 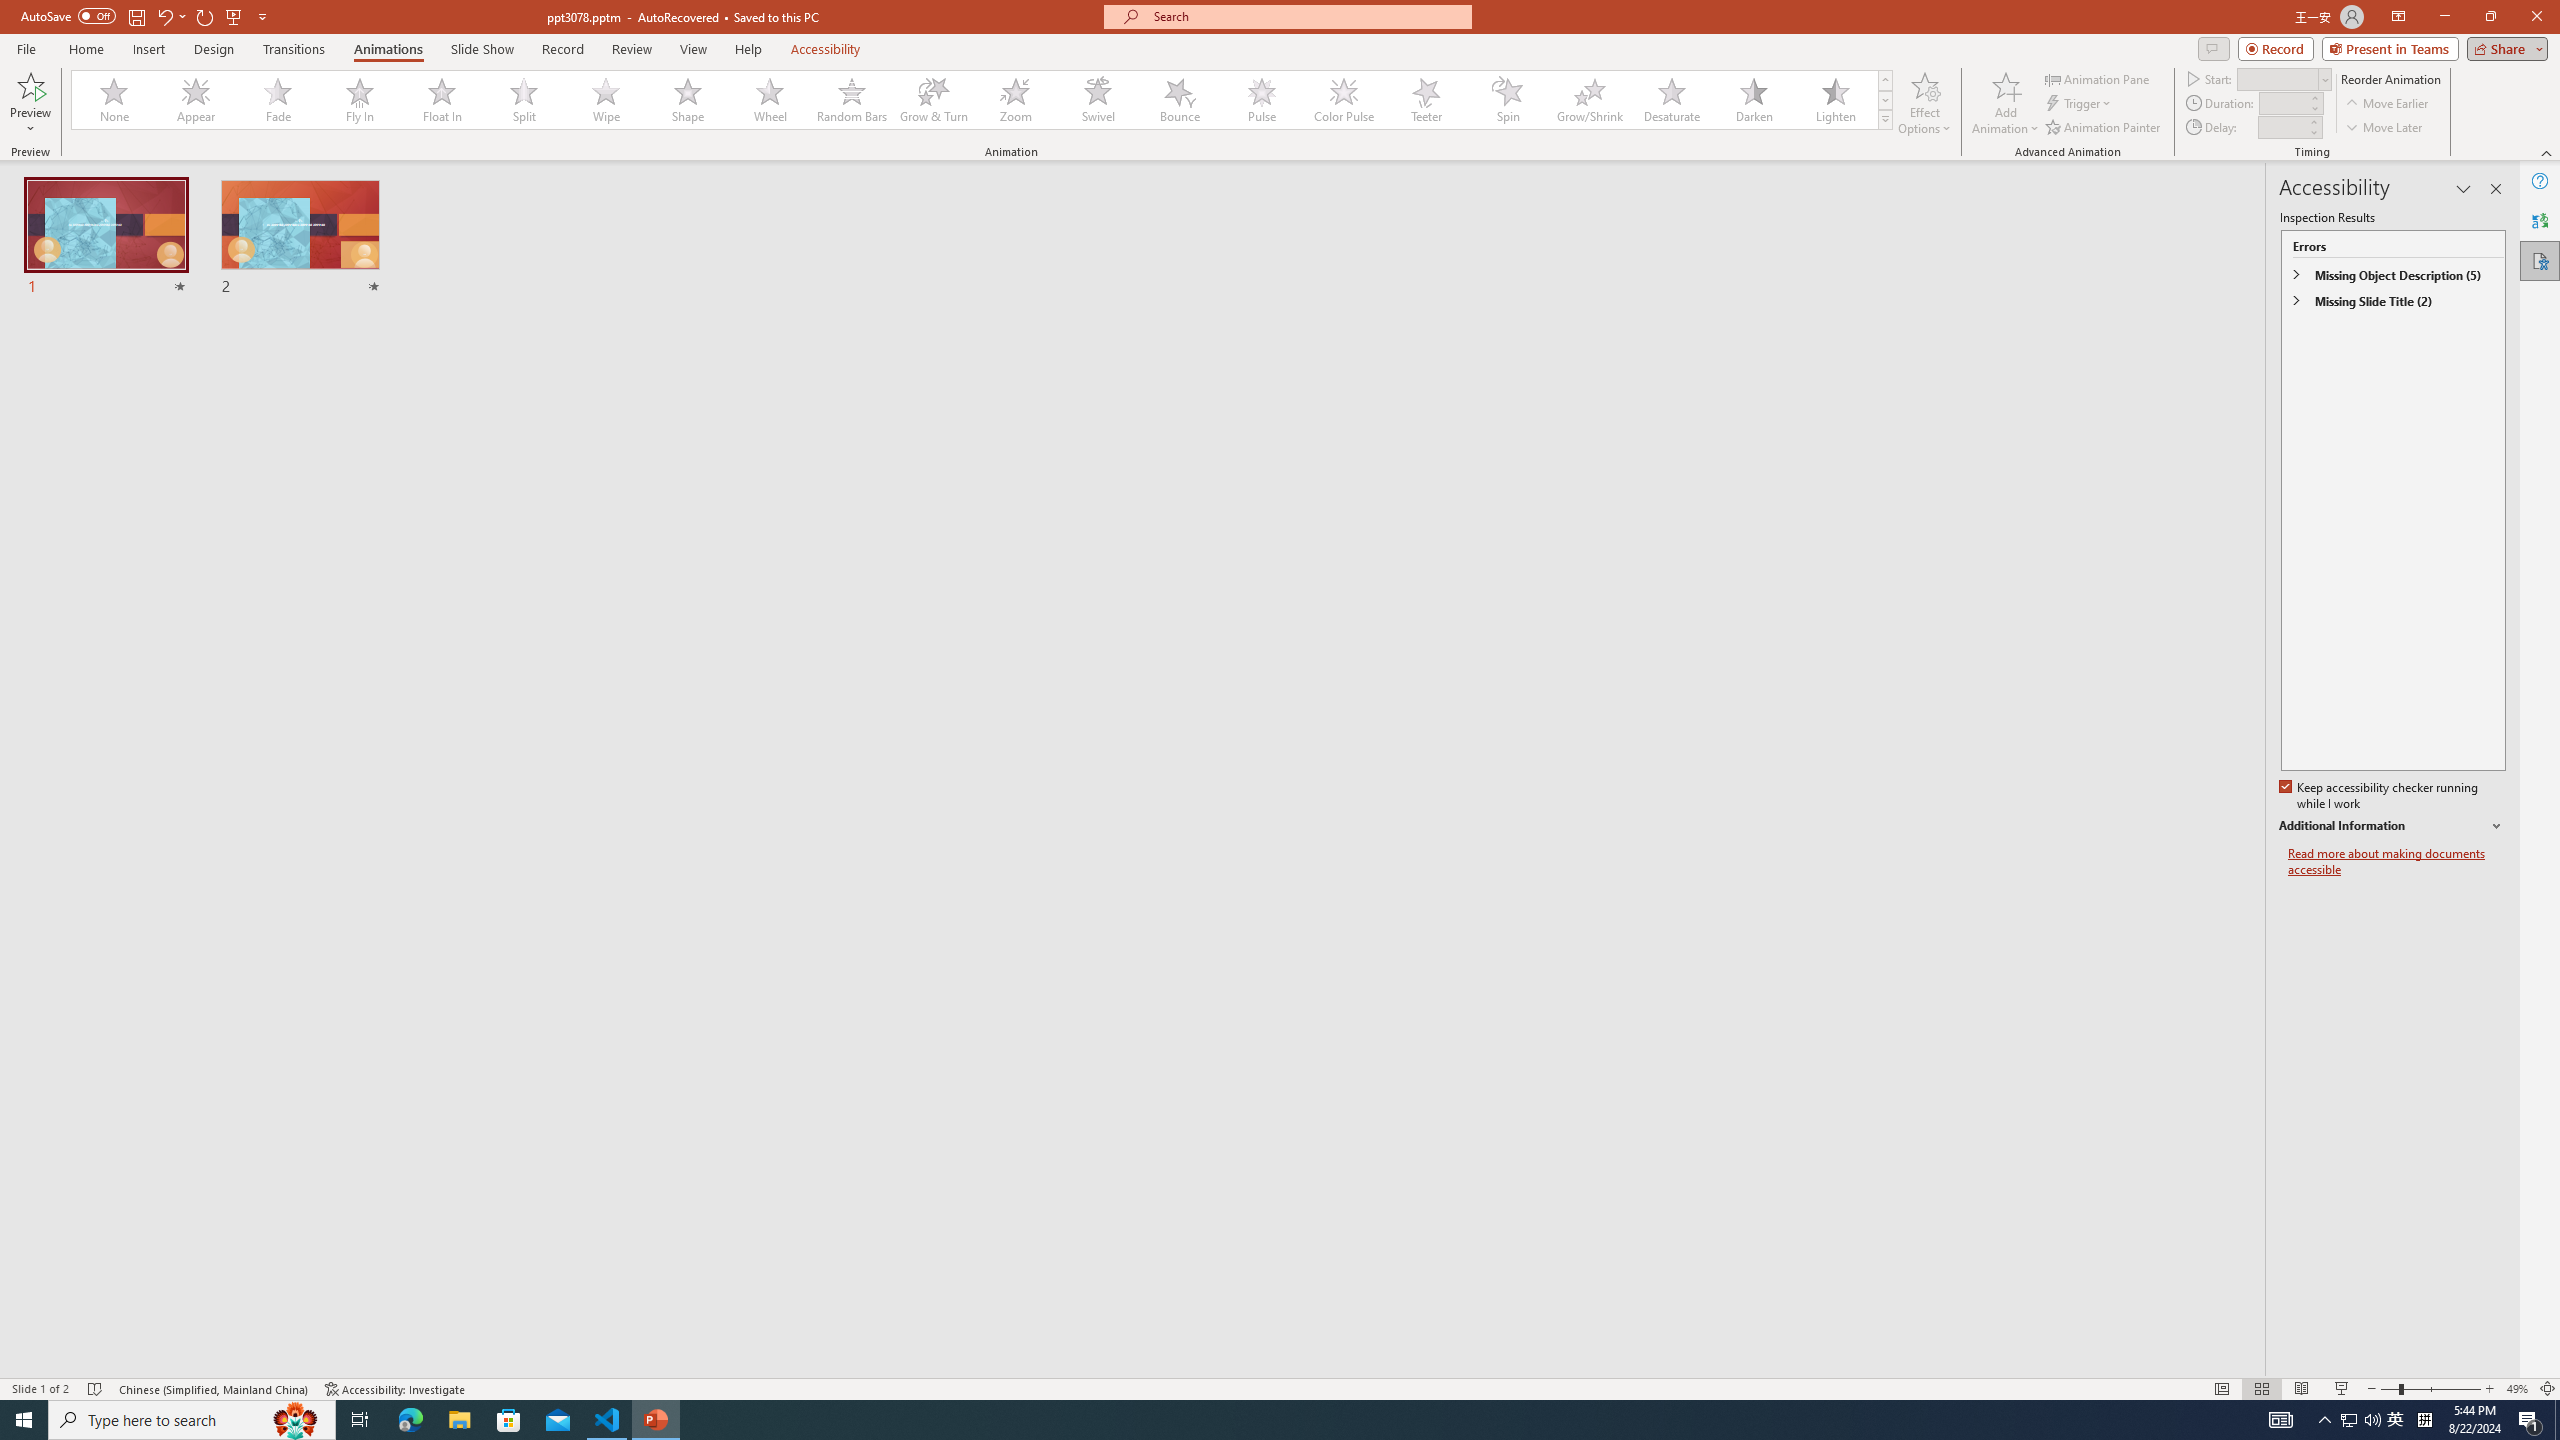 I want to click on Slide Show, so click(x=482, y=49).